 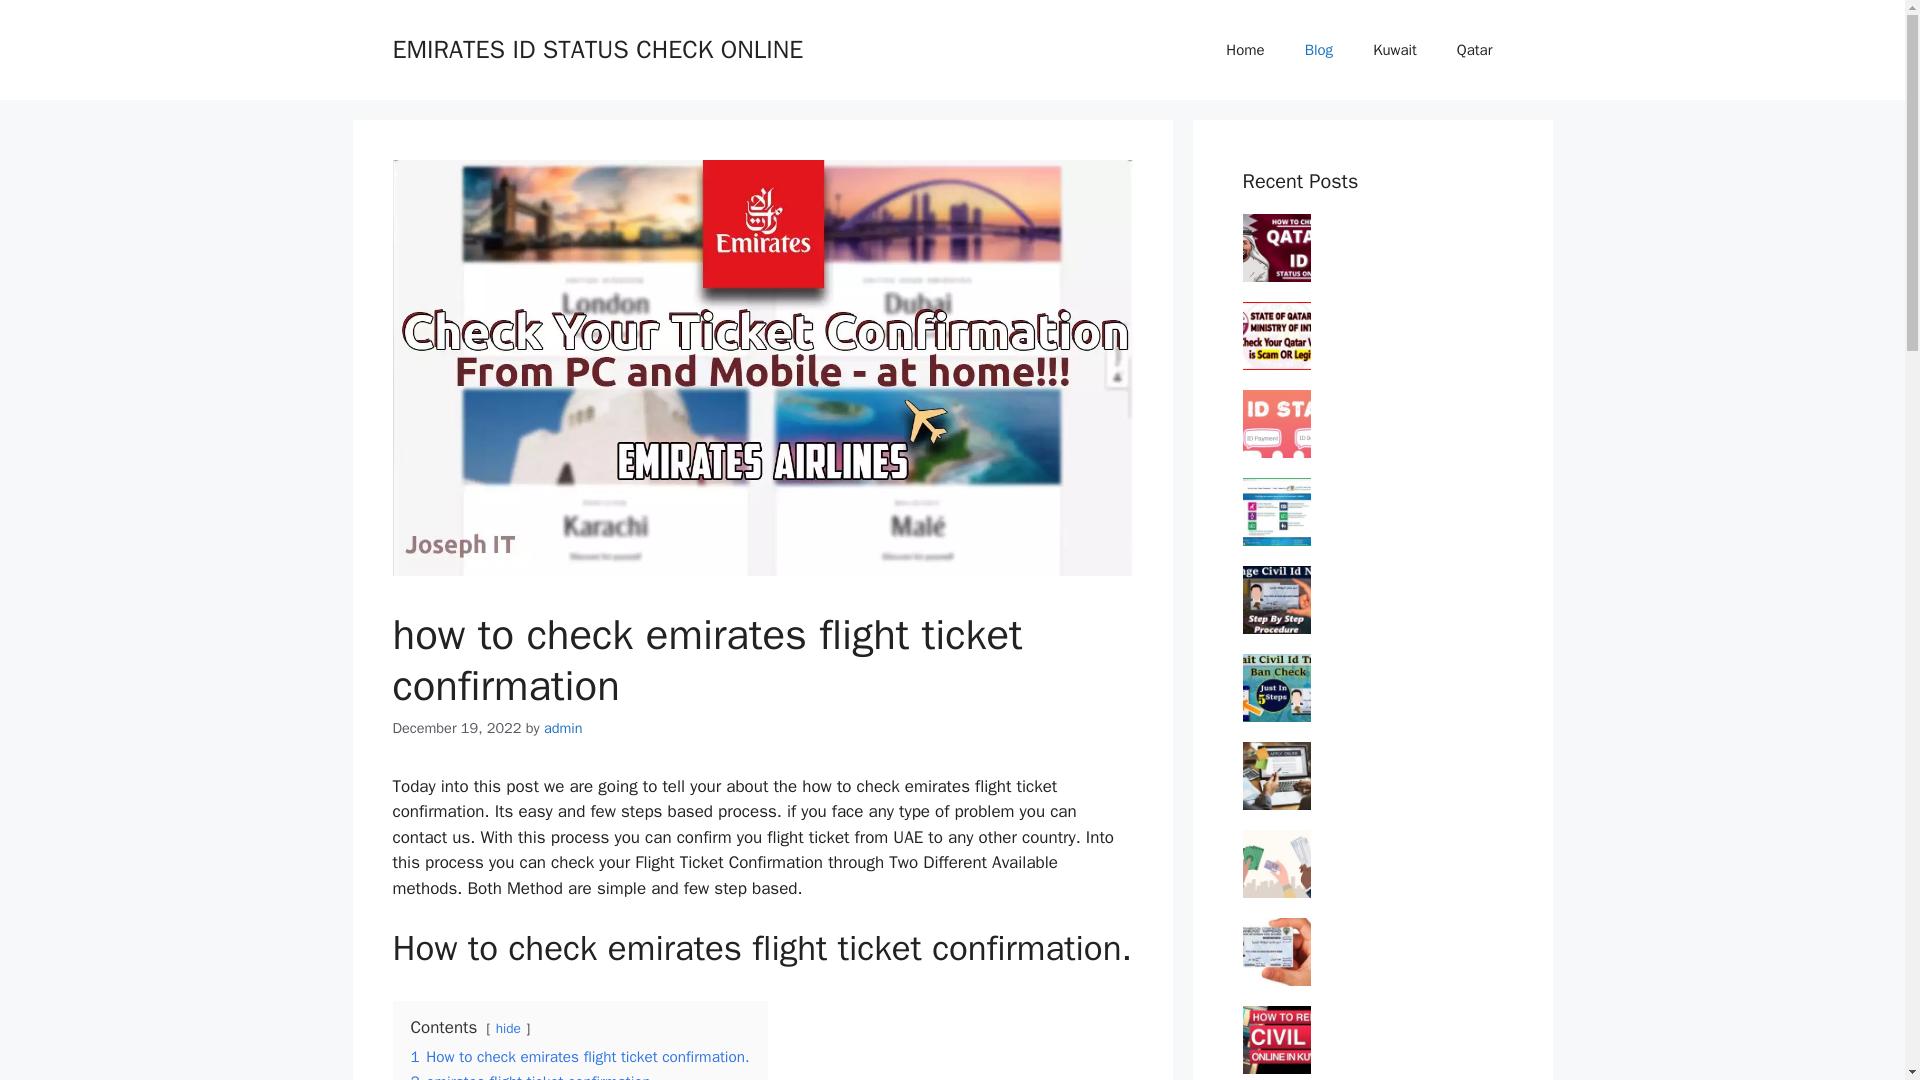 What do you see at coordinates (1244, 50) in the screenshot?
I see `Home` at bounding box center [1244, 50].